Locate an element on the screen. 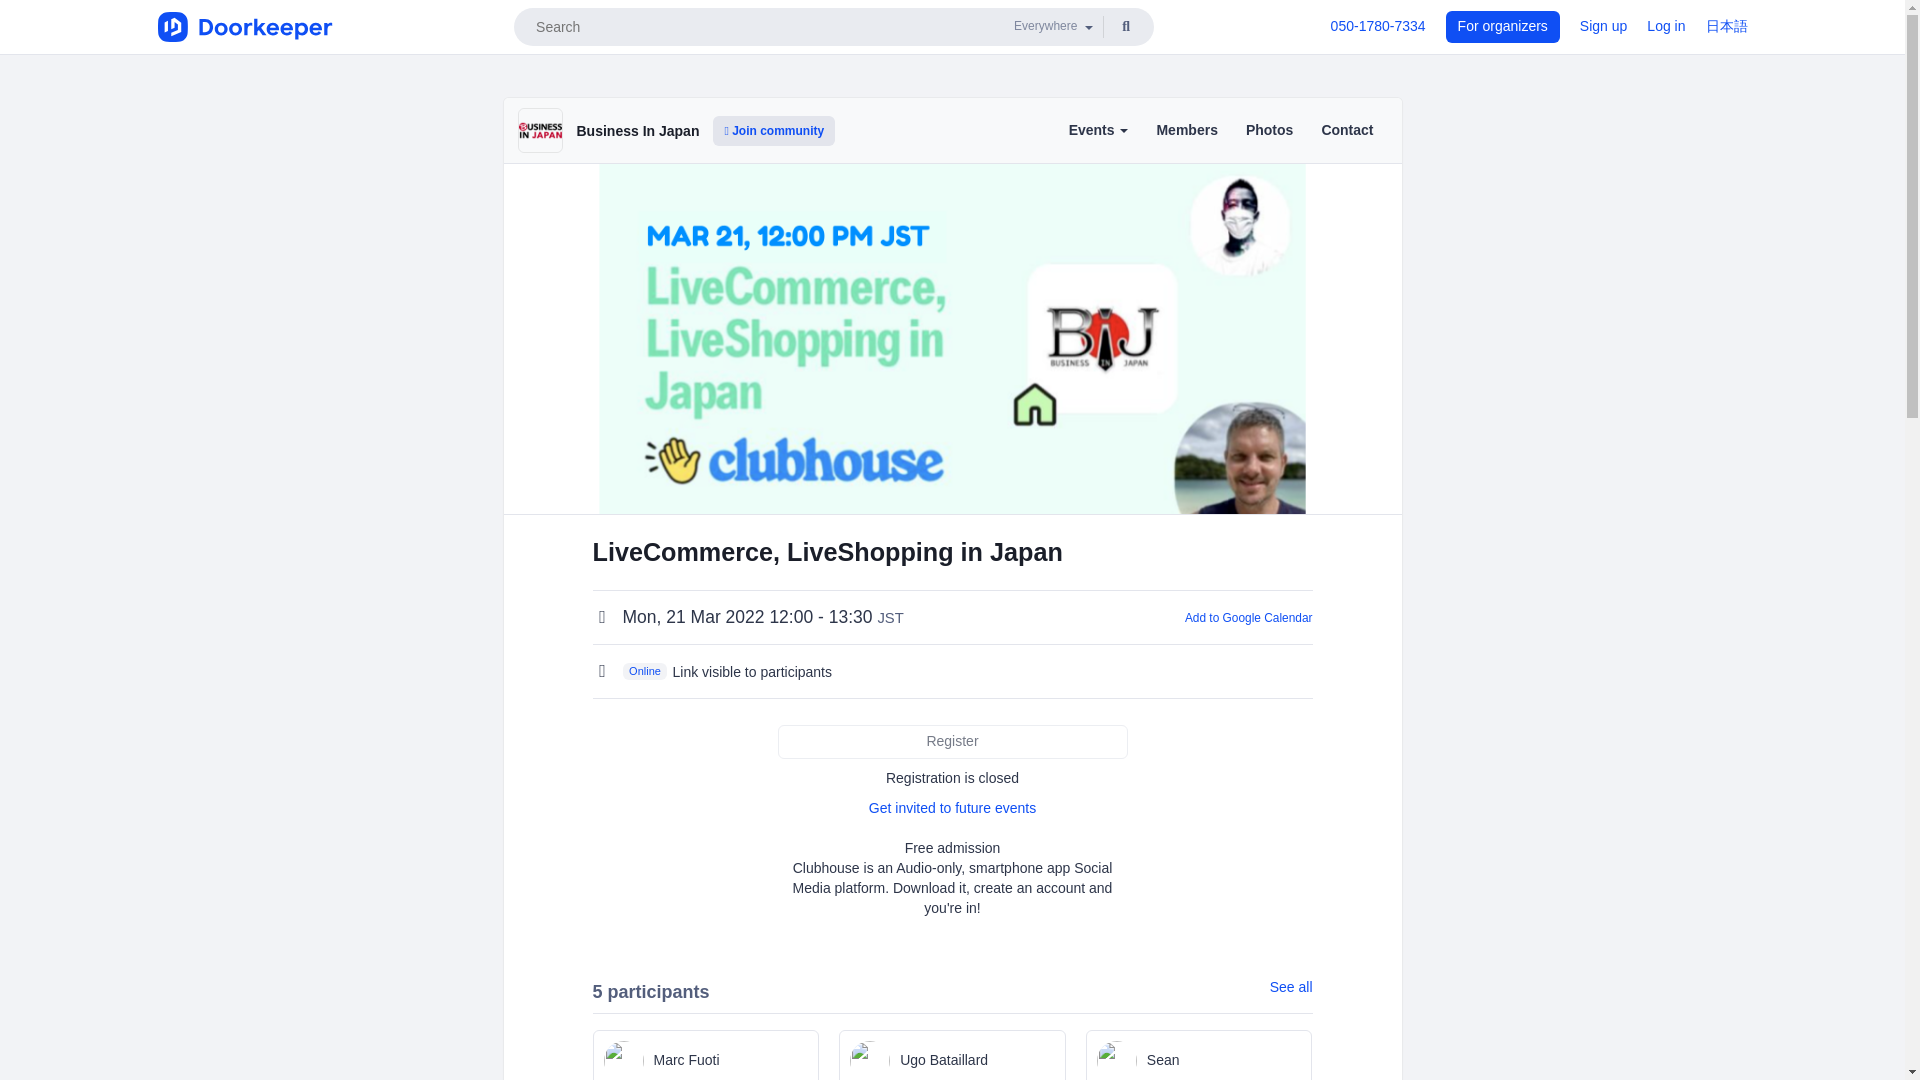 The width and height of the screenshot is (1920, 1080). Marc Fuoti is located at coordinates (705, 1055).